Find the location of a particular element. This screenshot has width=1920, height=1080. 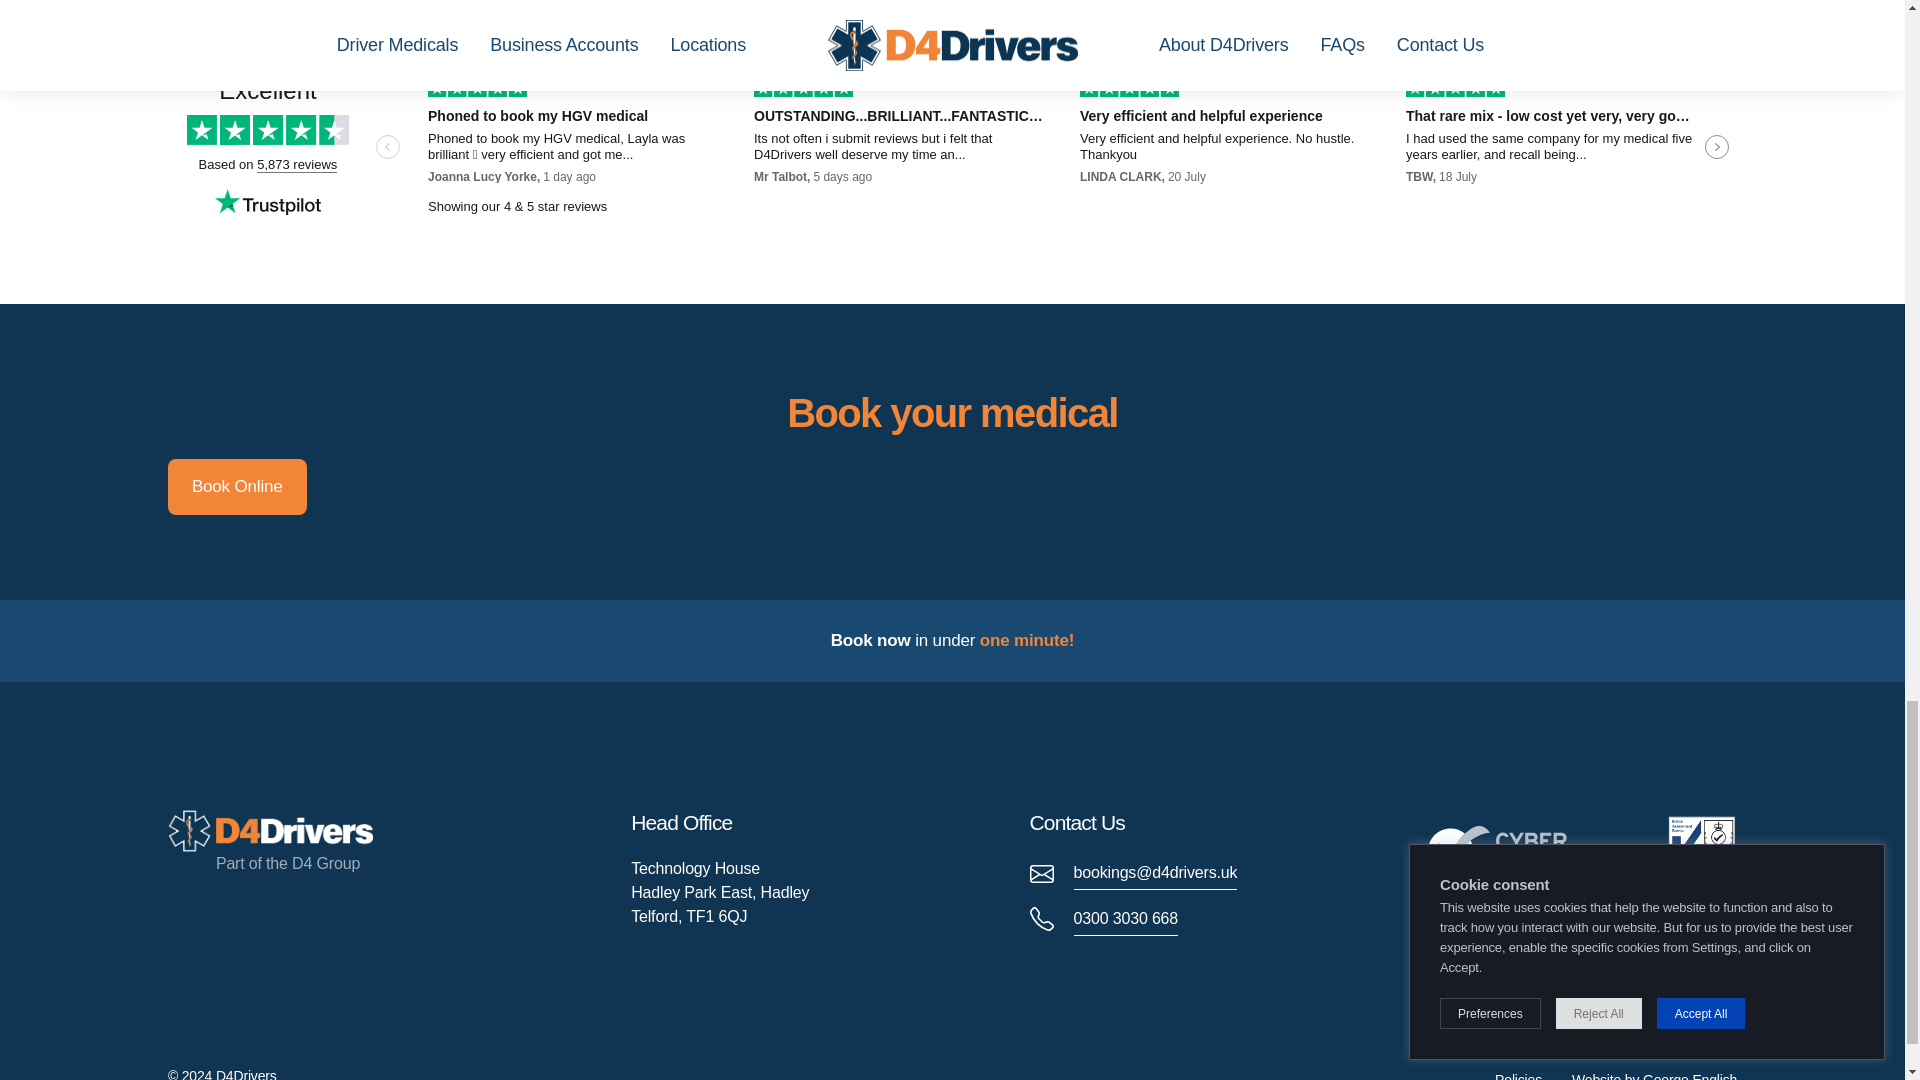

Book now is located at coordinates (870, 640).